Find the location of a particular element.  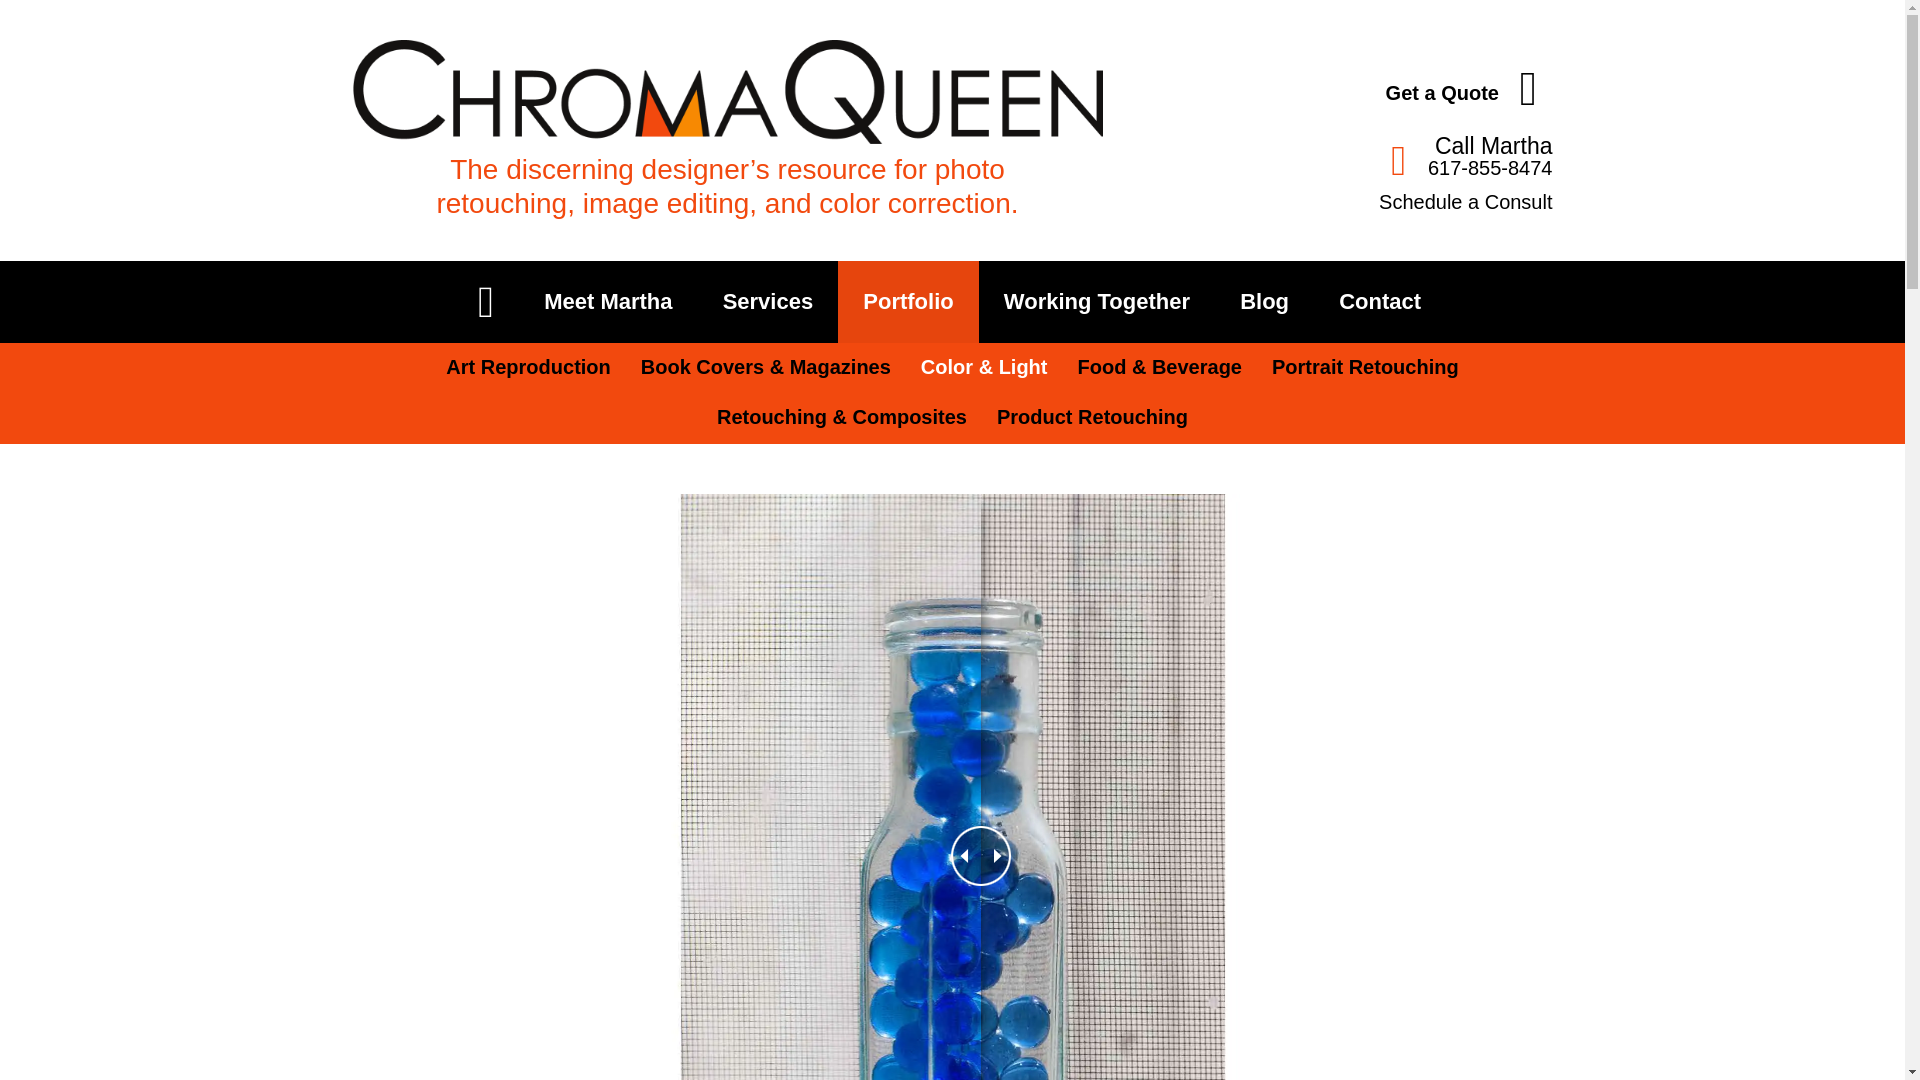

We Want to Hear From You is located at coordinates (1379, 301).